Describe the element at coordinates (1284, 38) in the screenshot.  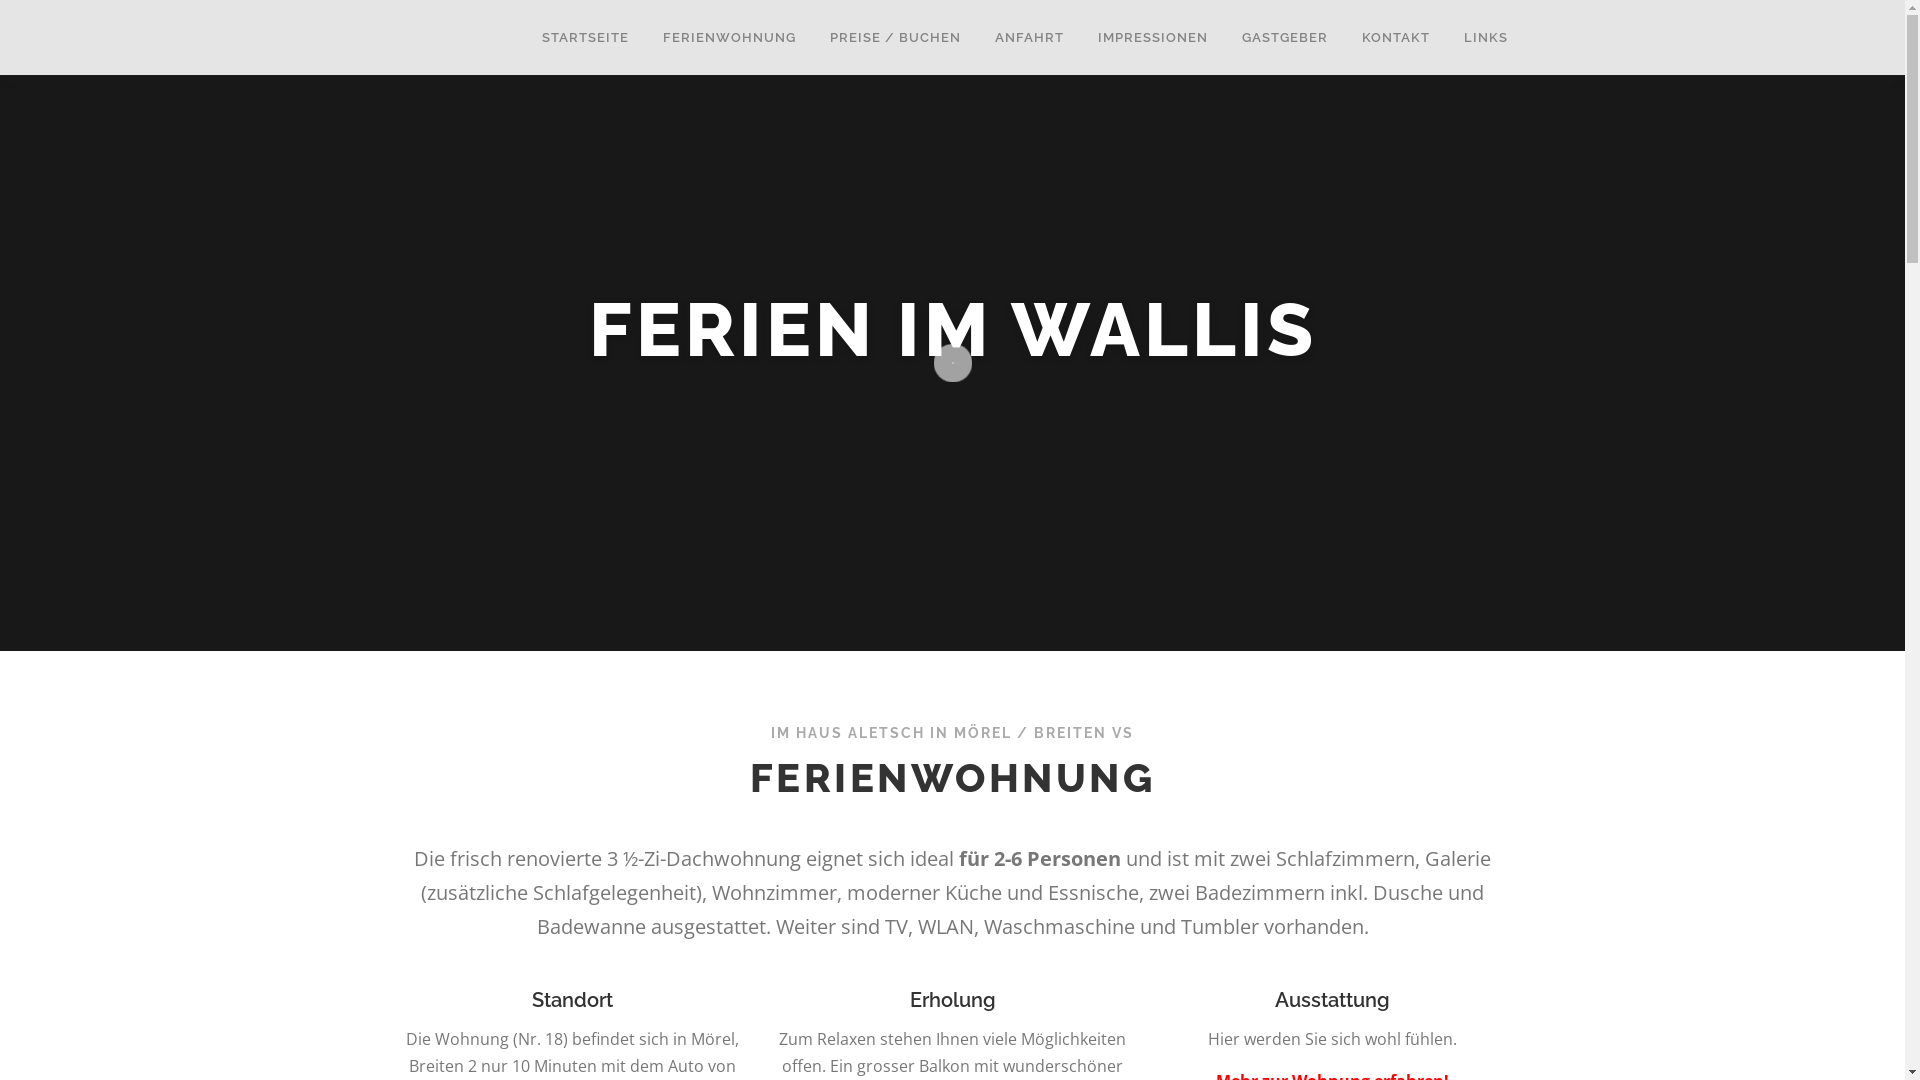
I see `GASTGEBER` at that location.